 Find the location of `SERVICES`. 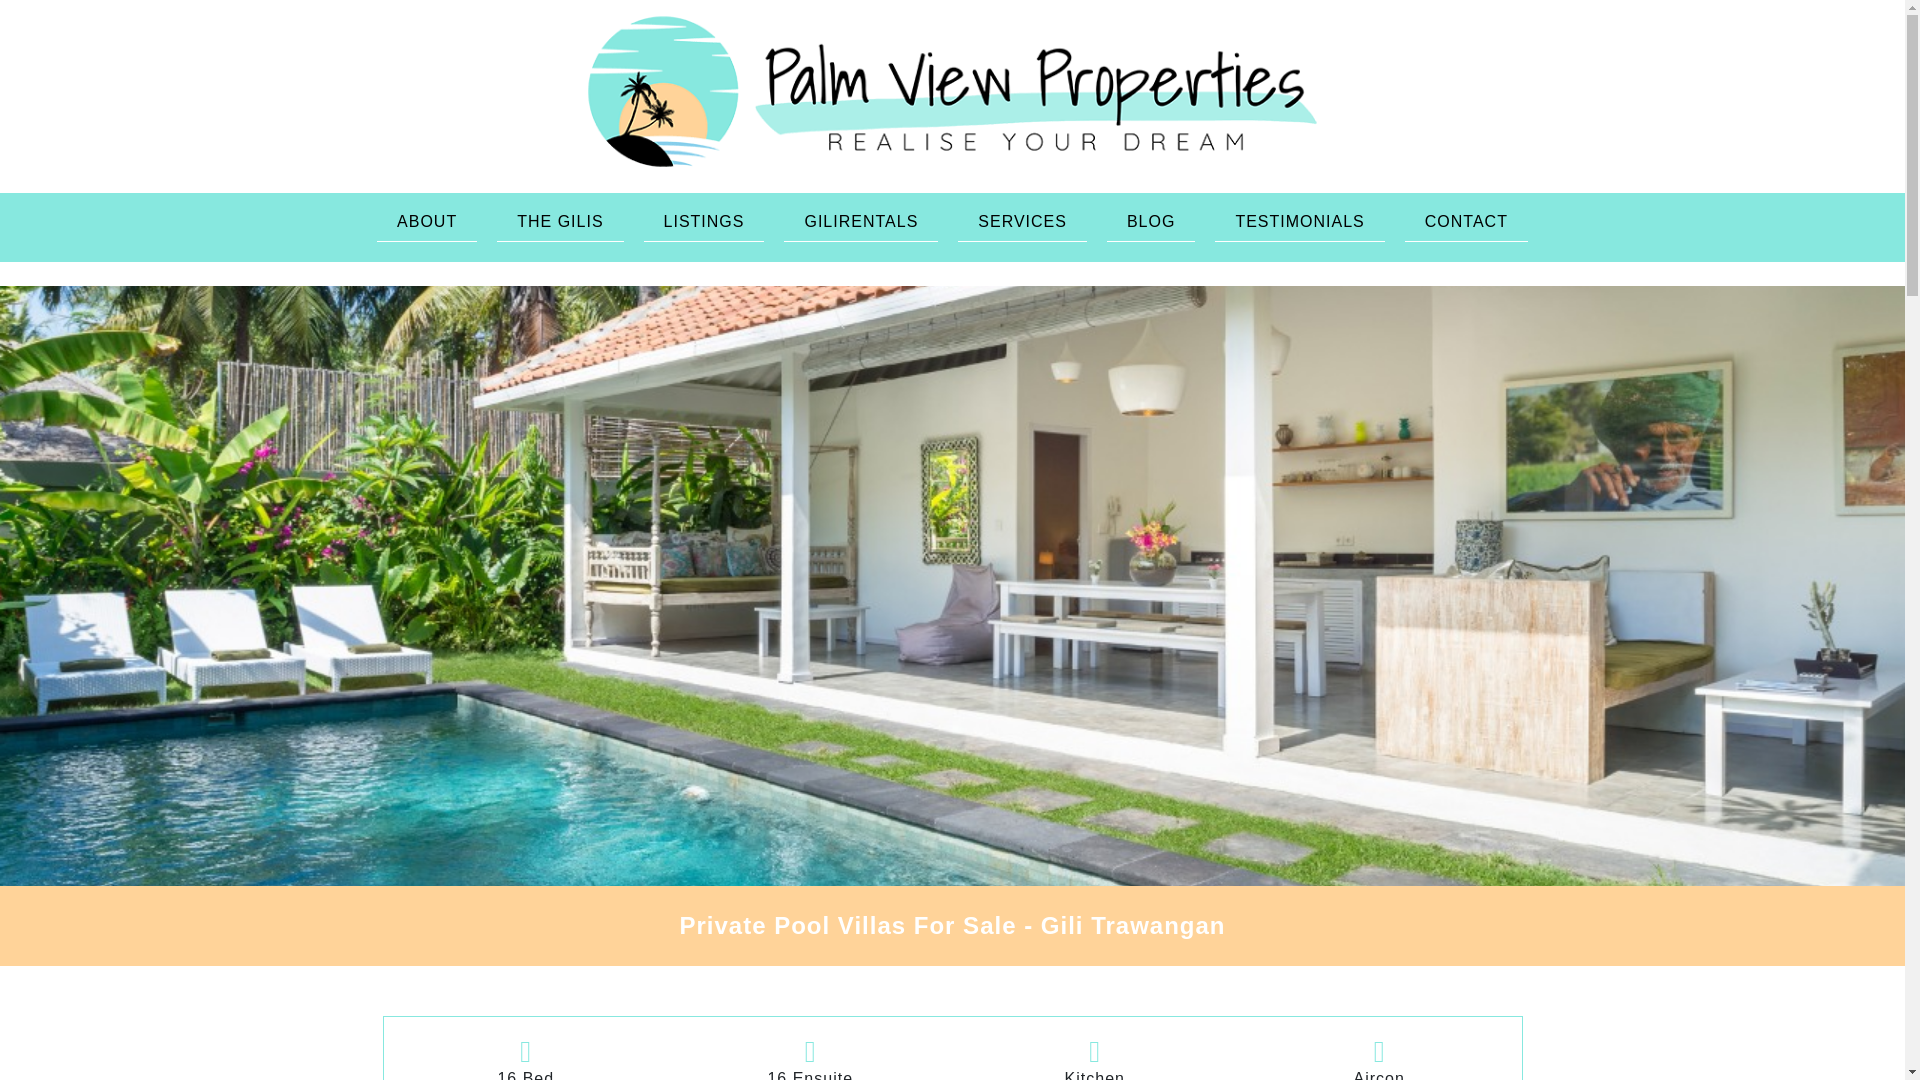

SERVICES is located at coordinates (1022, 222).